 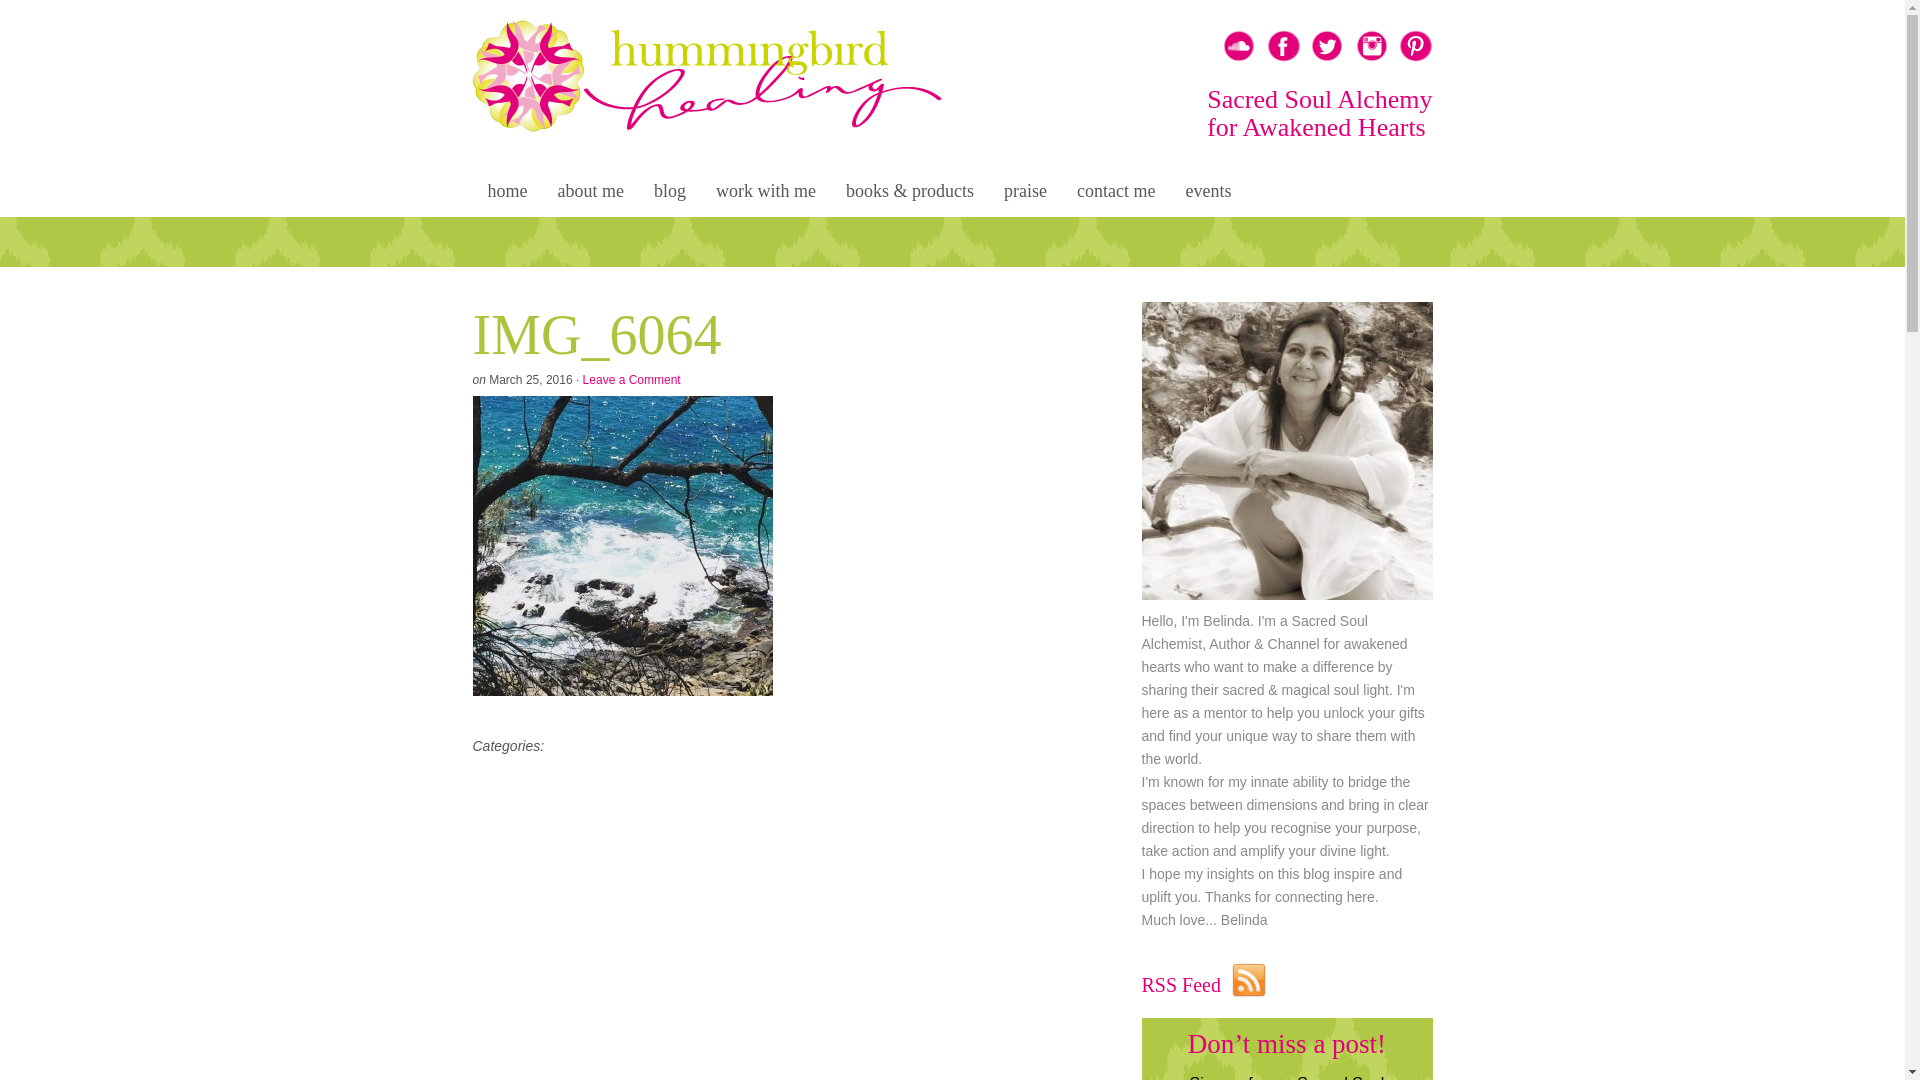 I want to click on Leave a Comment, so click(x=632, y=380).